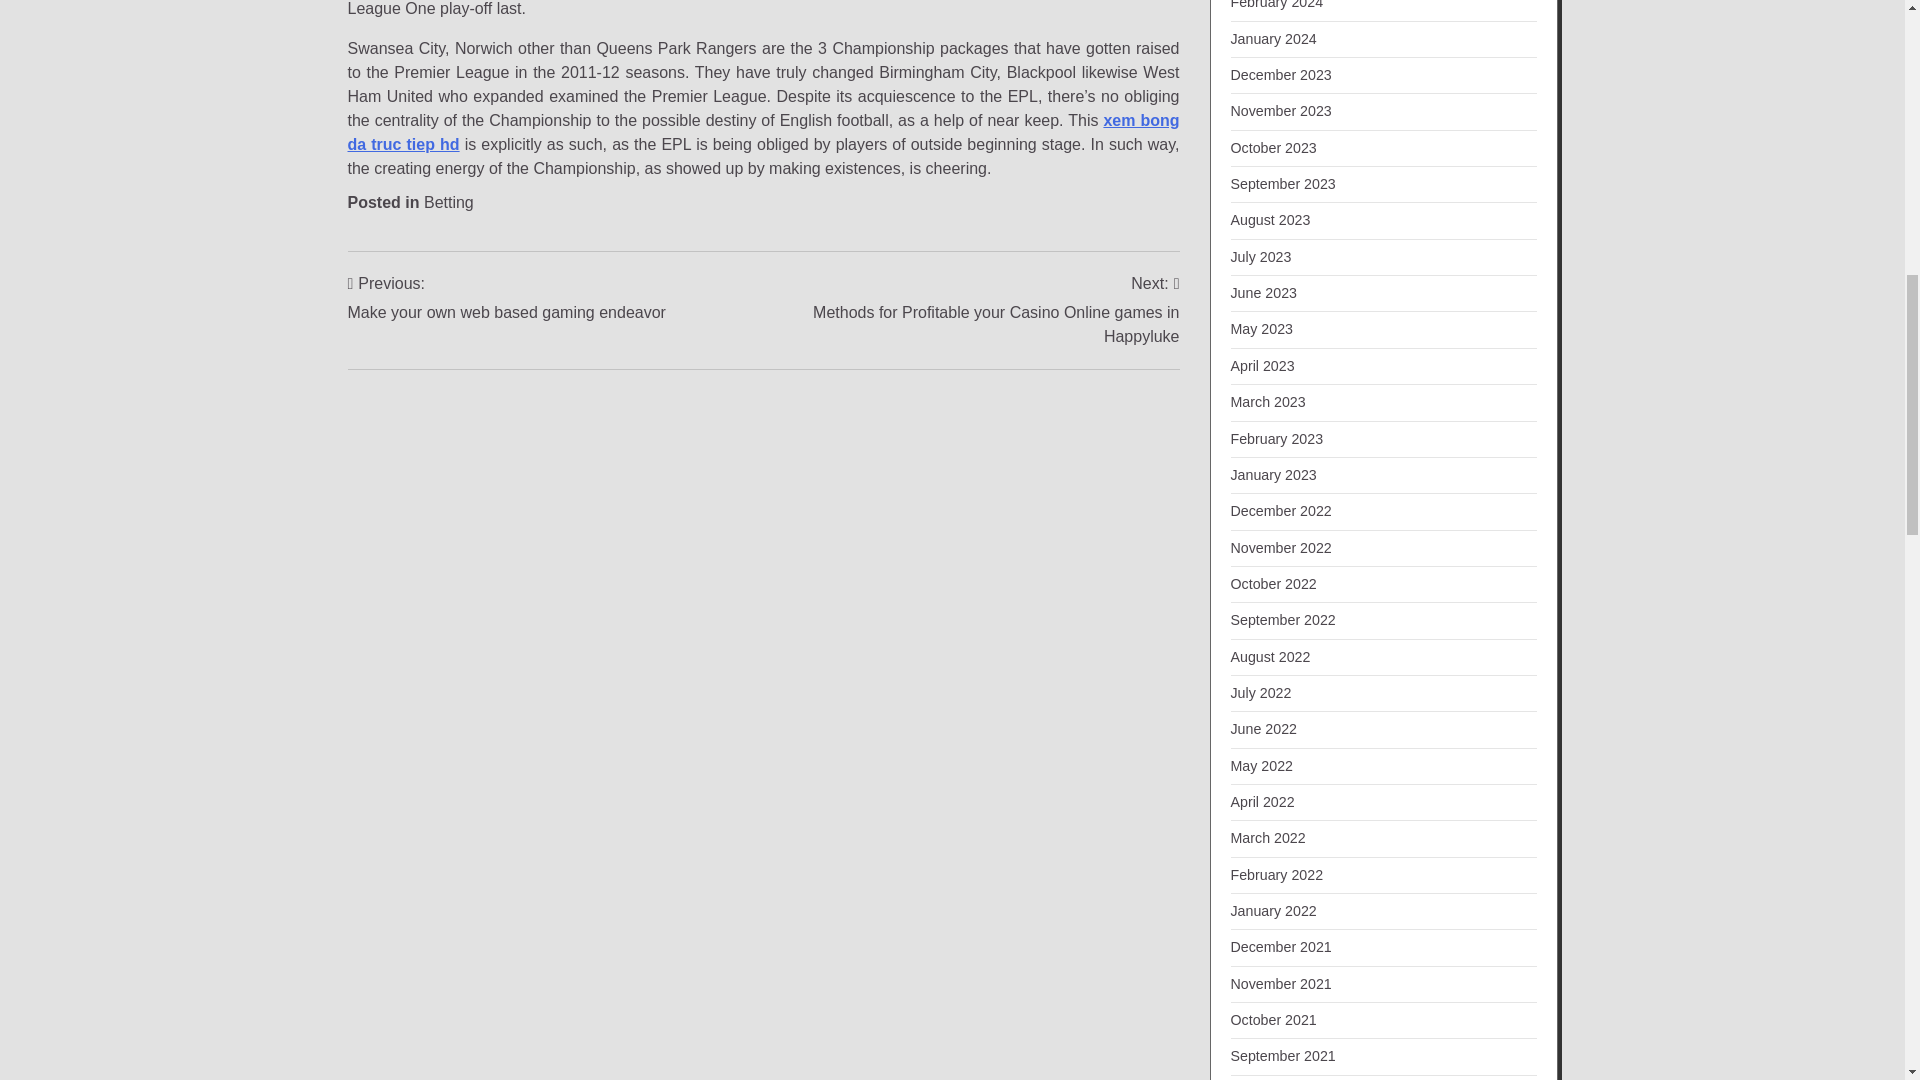 The width and height of the screenshot is (1920, 1080). I want to click on June 2023, so click(1264, 293).